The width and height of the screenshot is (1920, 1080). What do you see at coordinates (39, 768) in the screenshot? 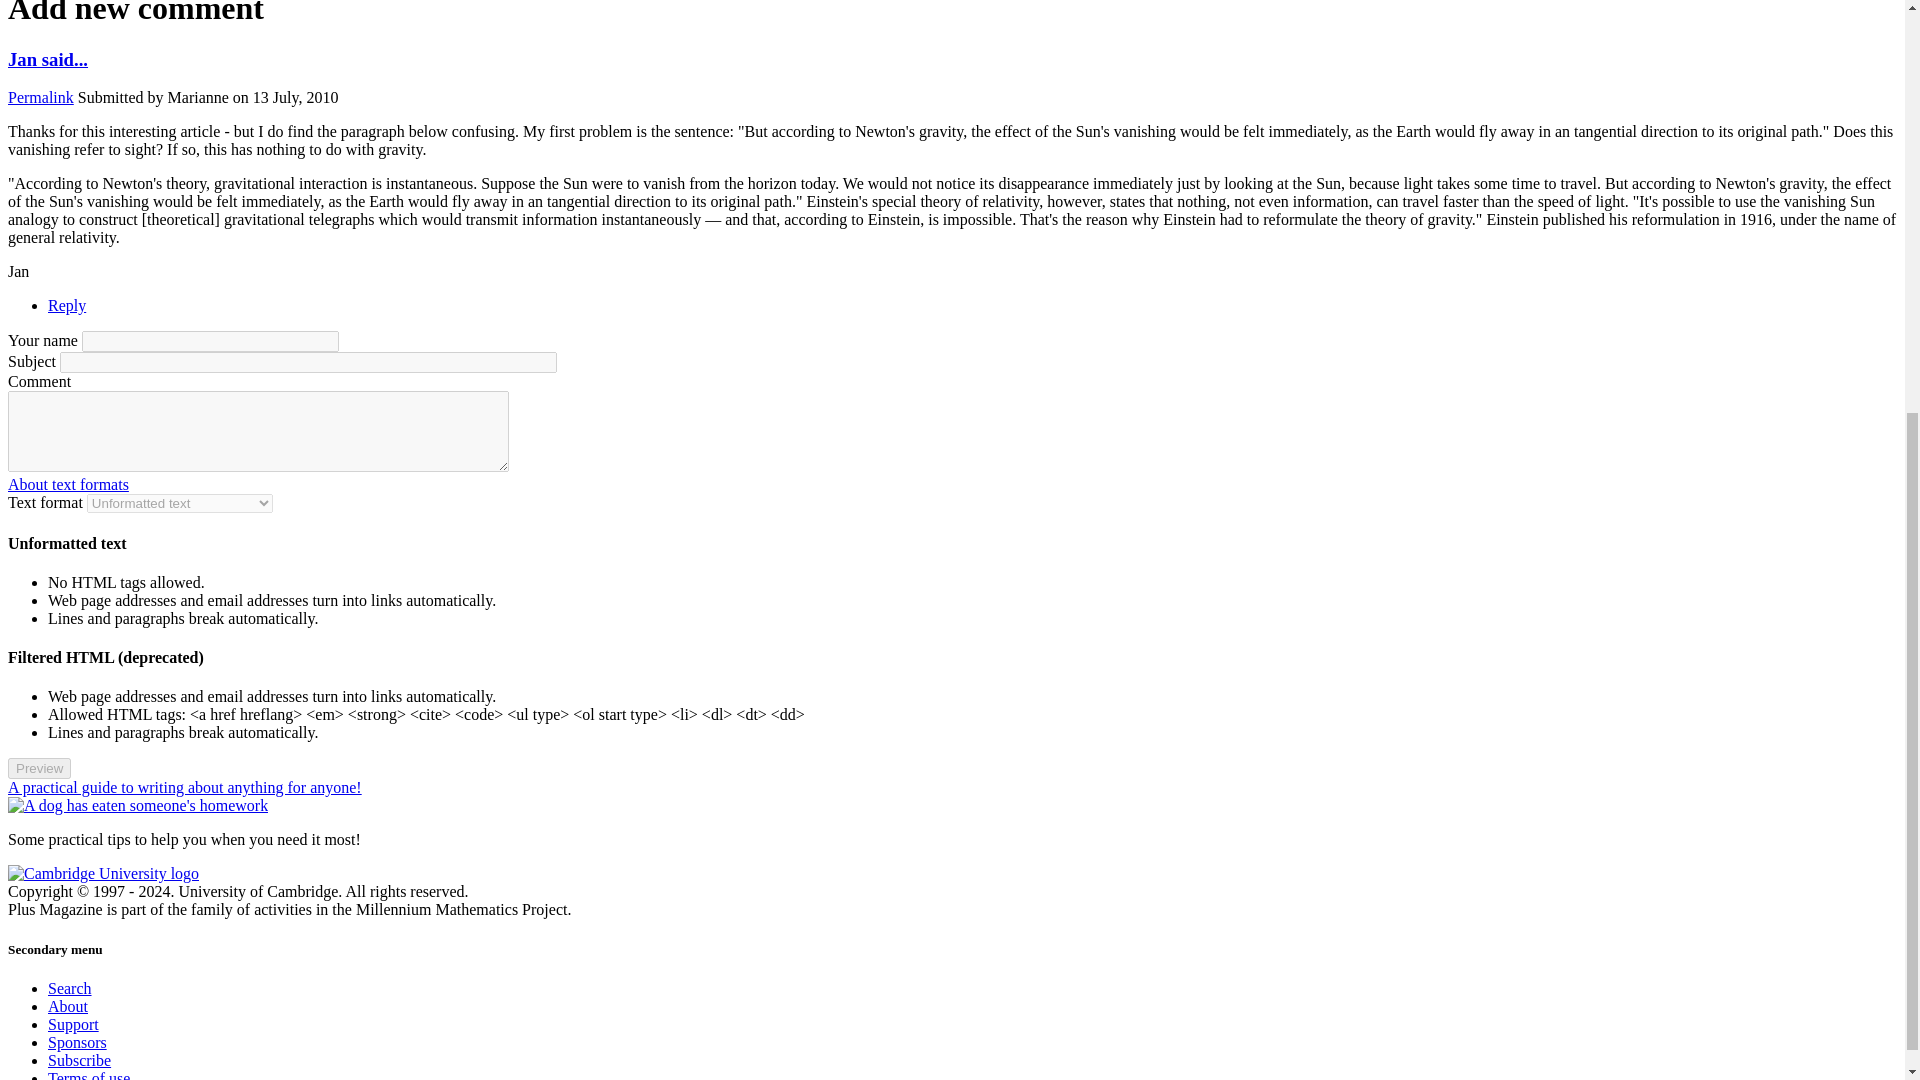
I see `Preview` at bounding box center [39, 768].